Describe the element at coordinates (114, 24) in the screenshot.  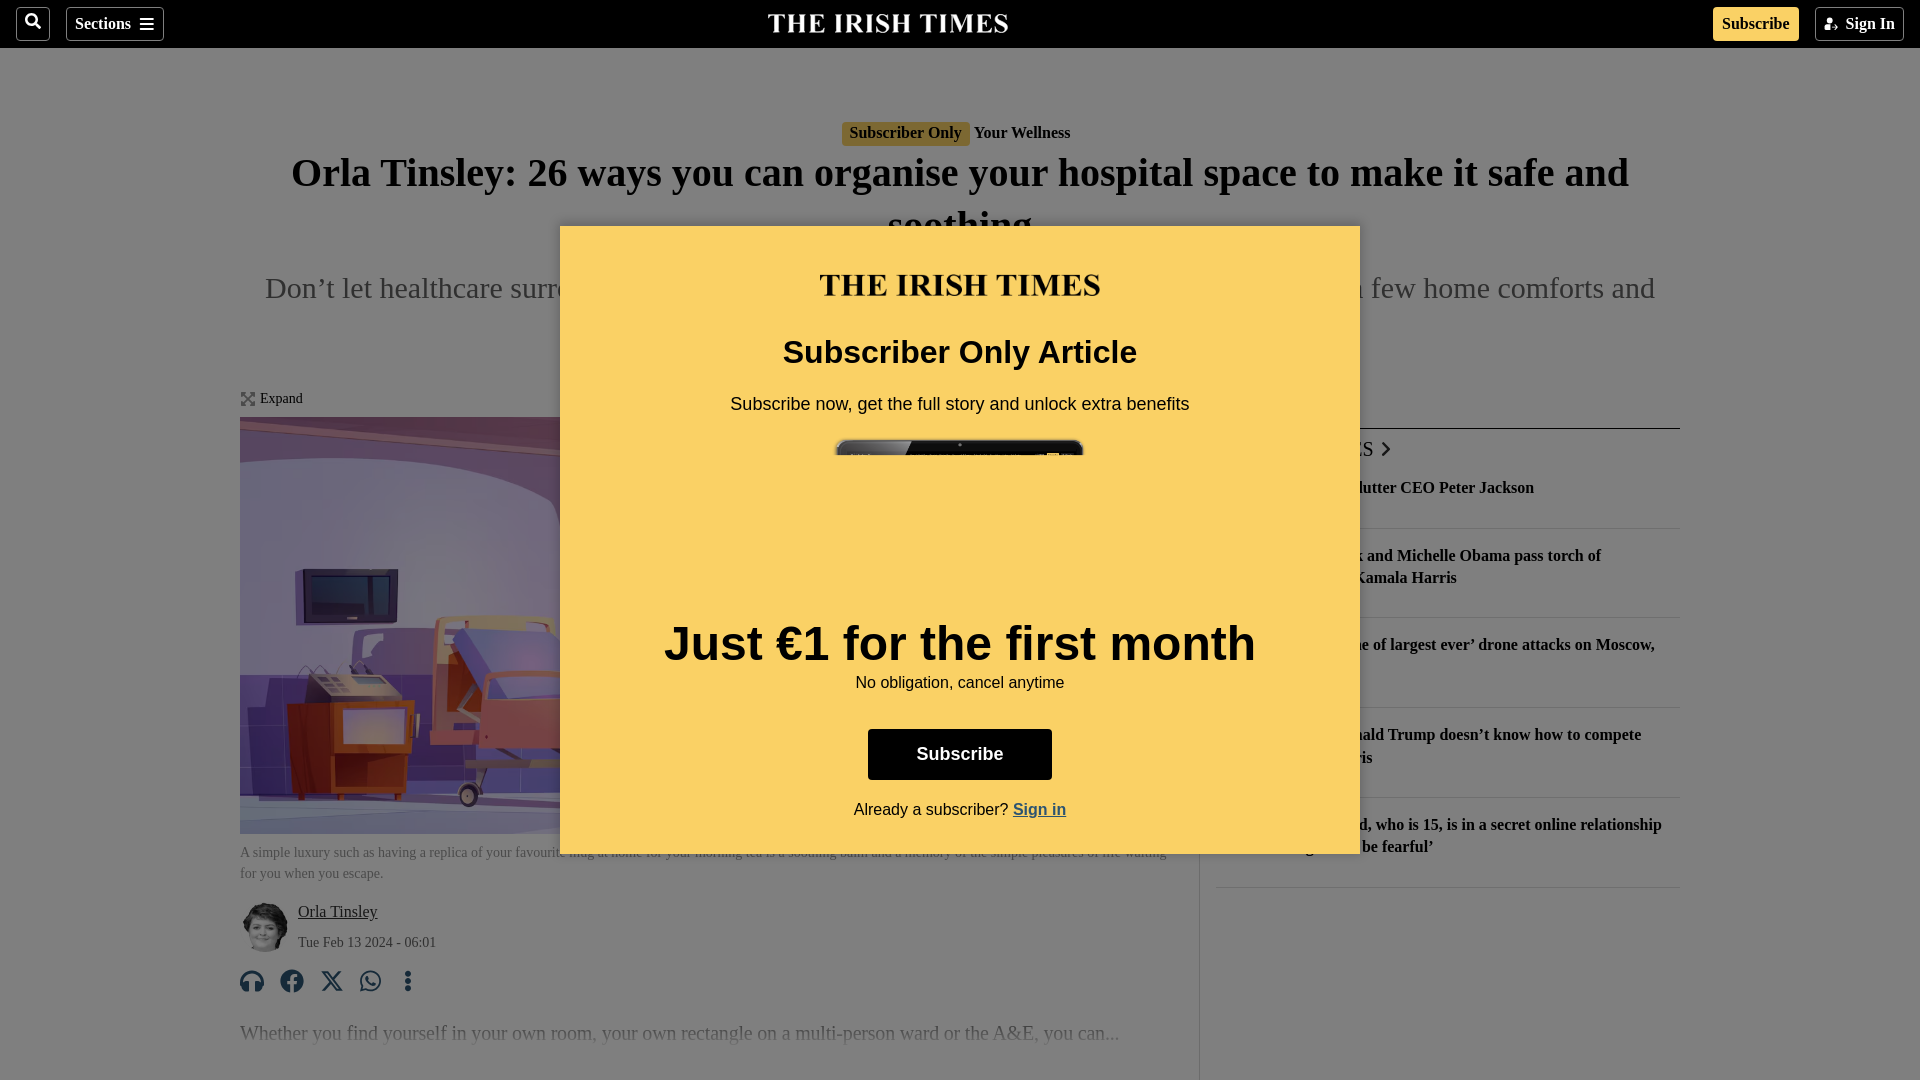
I see `Sections` at that location.